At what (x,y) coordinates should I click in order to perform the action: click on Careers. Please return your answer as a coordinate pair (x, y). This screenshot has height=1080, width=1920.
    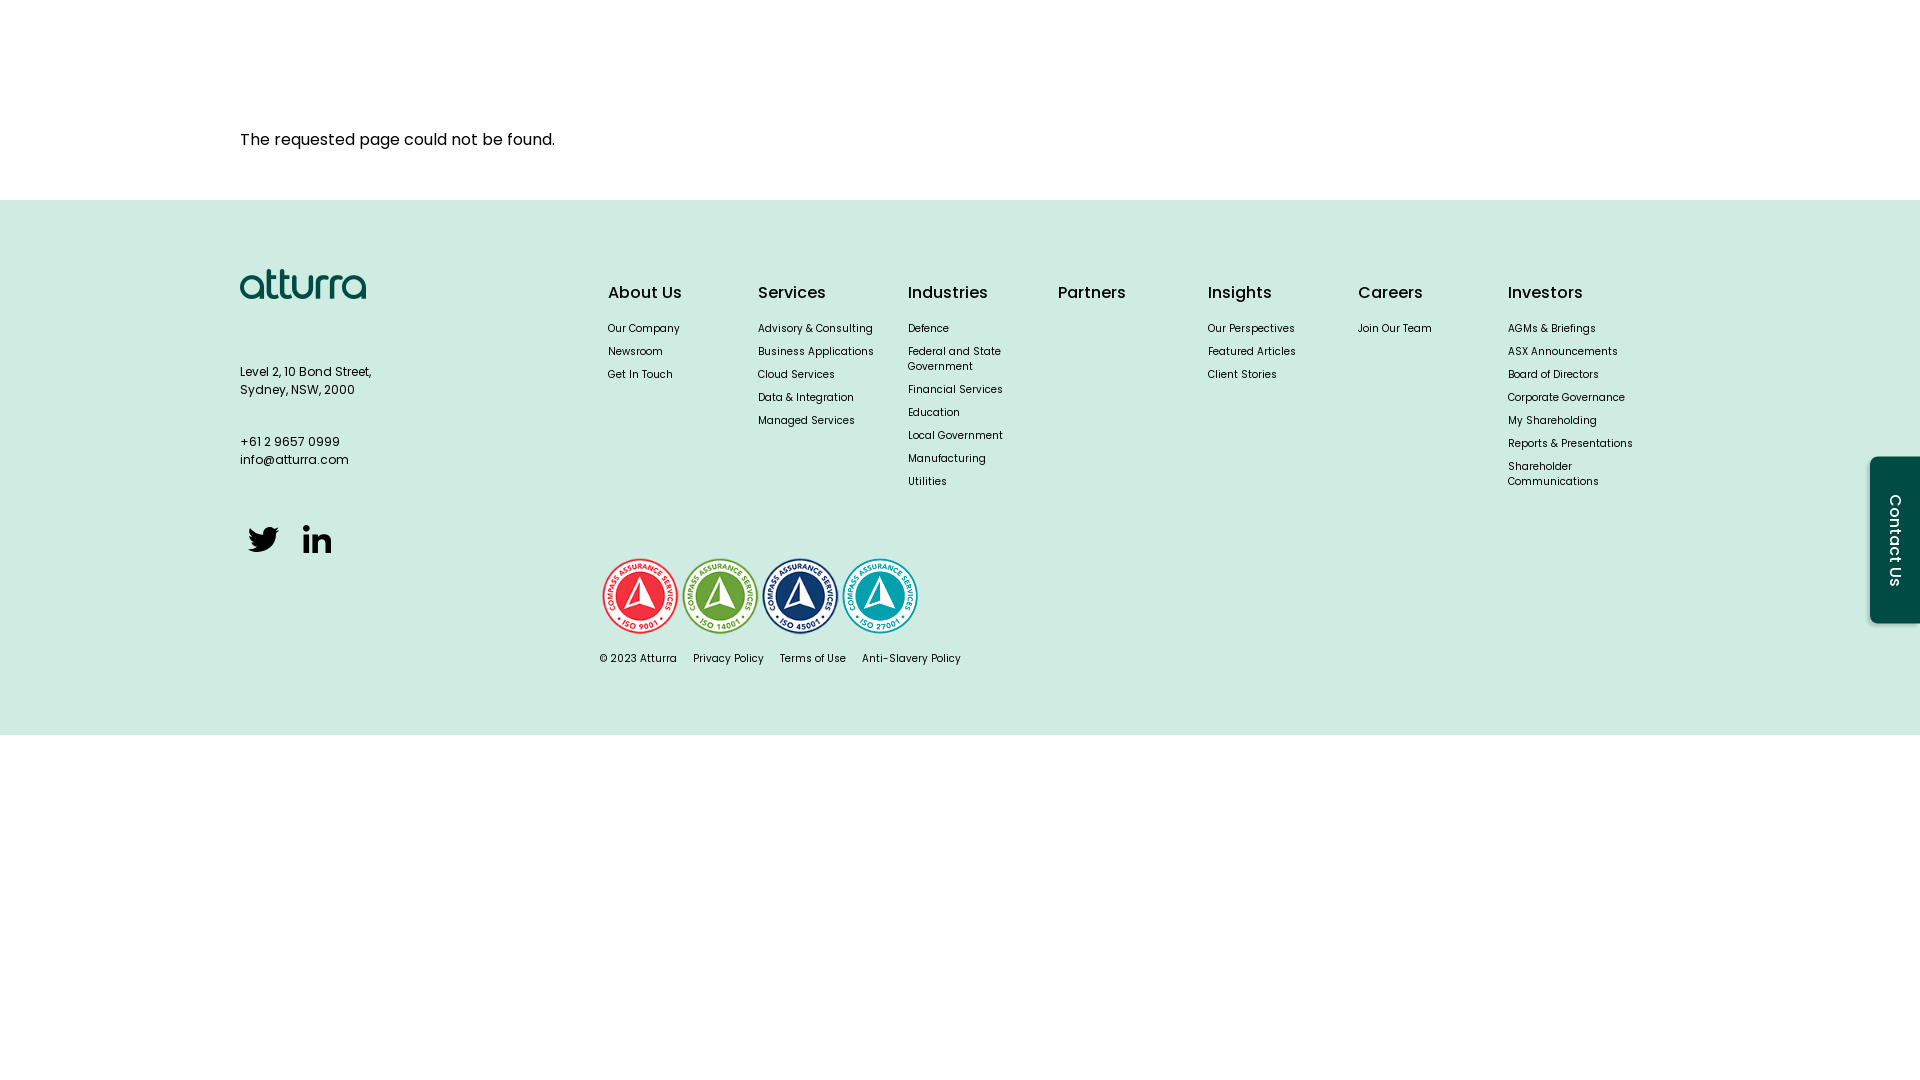
    Looking at the image, I should click on (1394, 56).